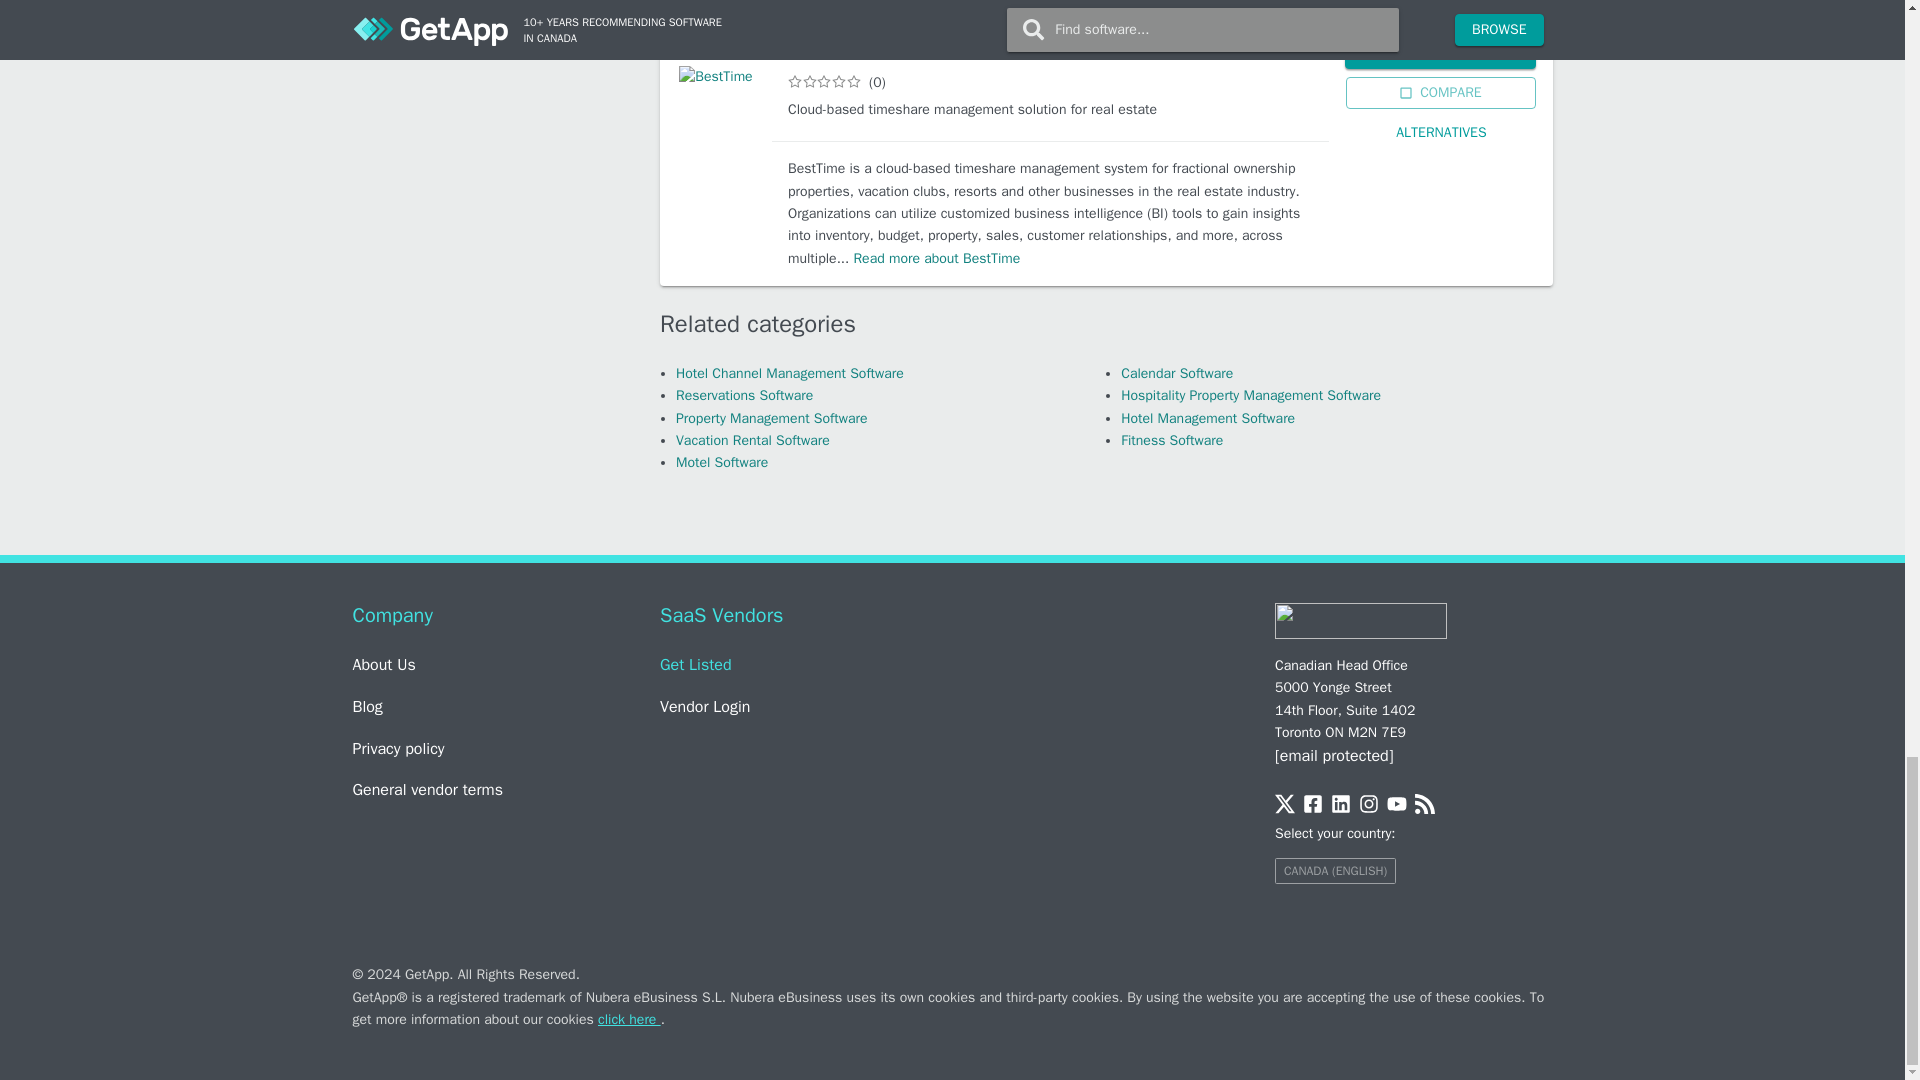 This screenshot has height=1080, width=1920. I want to click on Blog RSS, so click(1424, 806).